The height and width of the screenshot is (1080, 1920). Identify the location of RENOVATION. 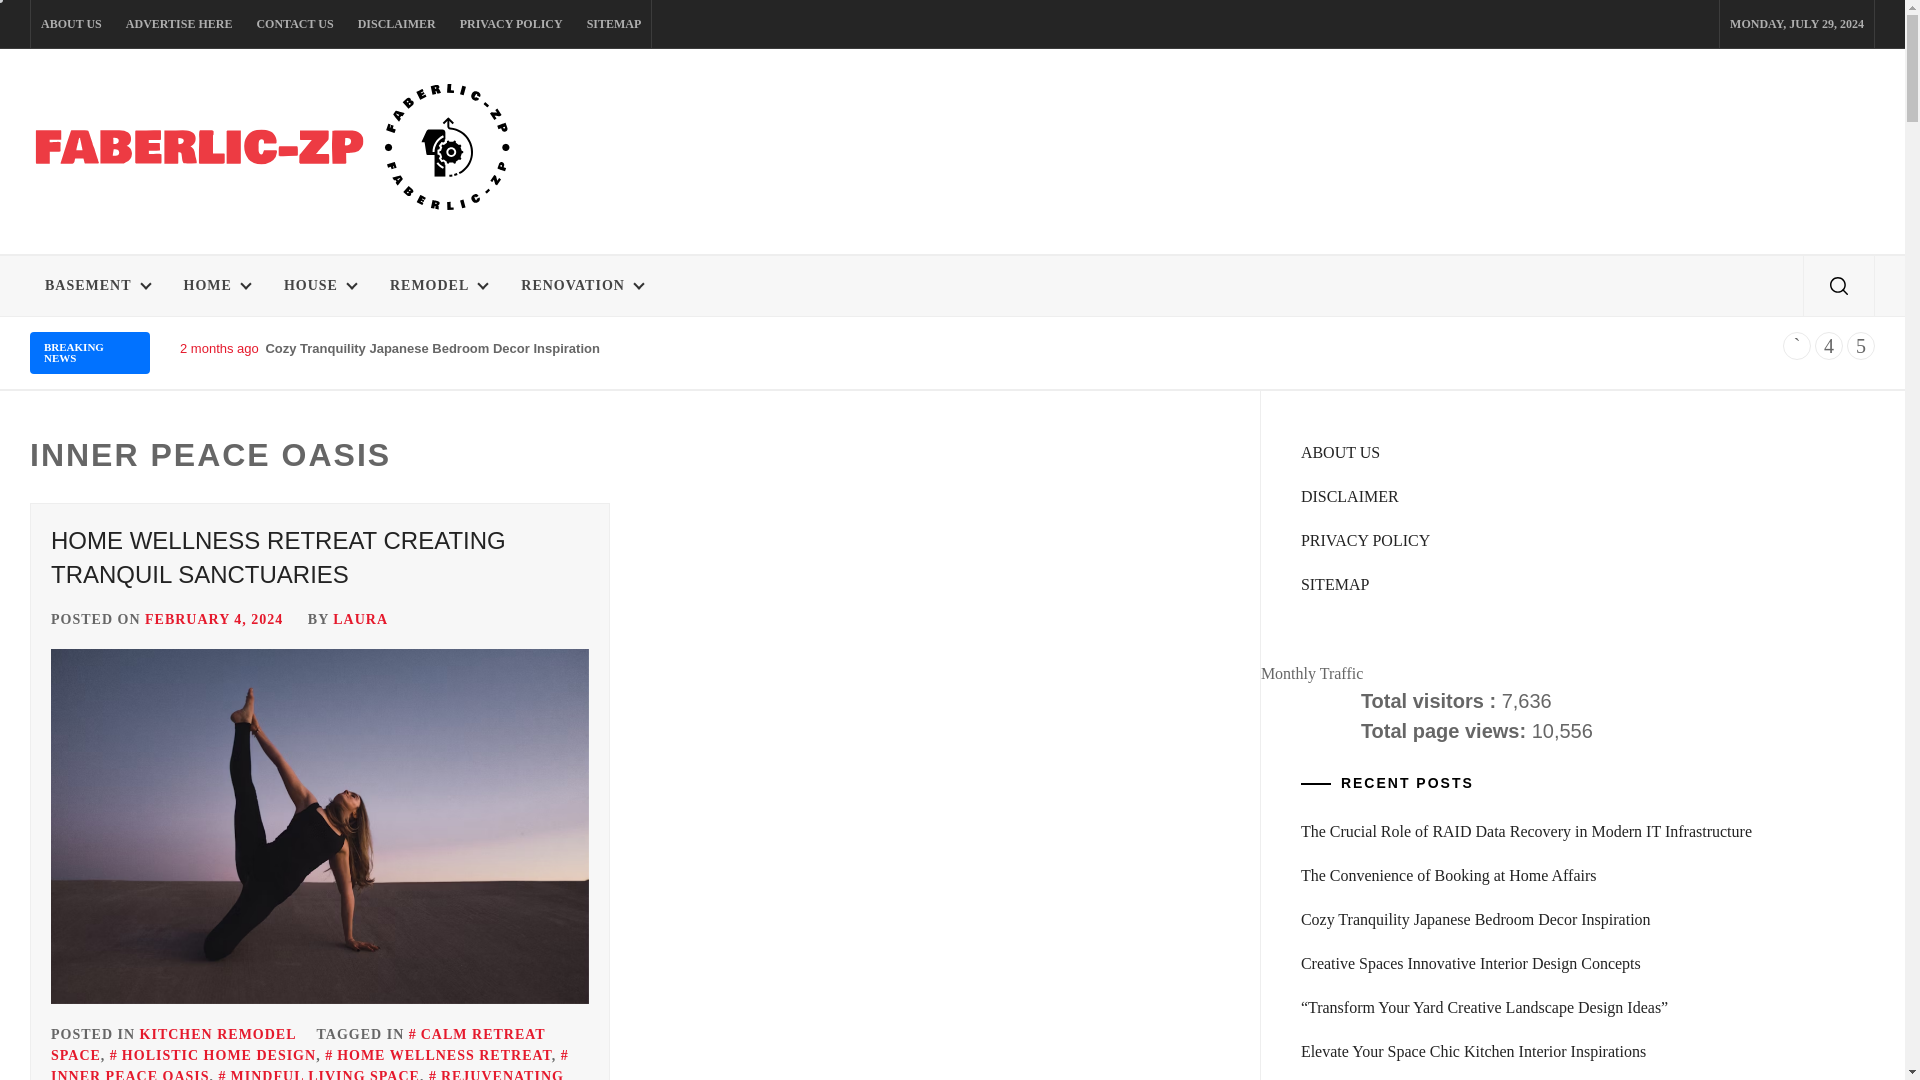
(582, 286).